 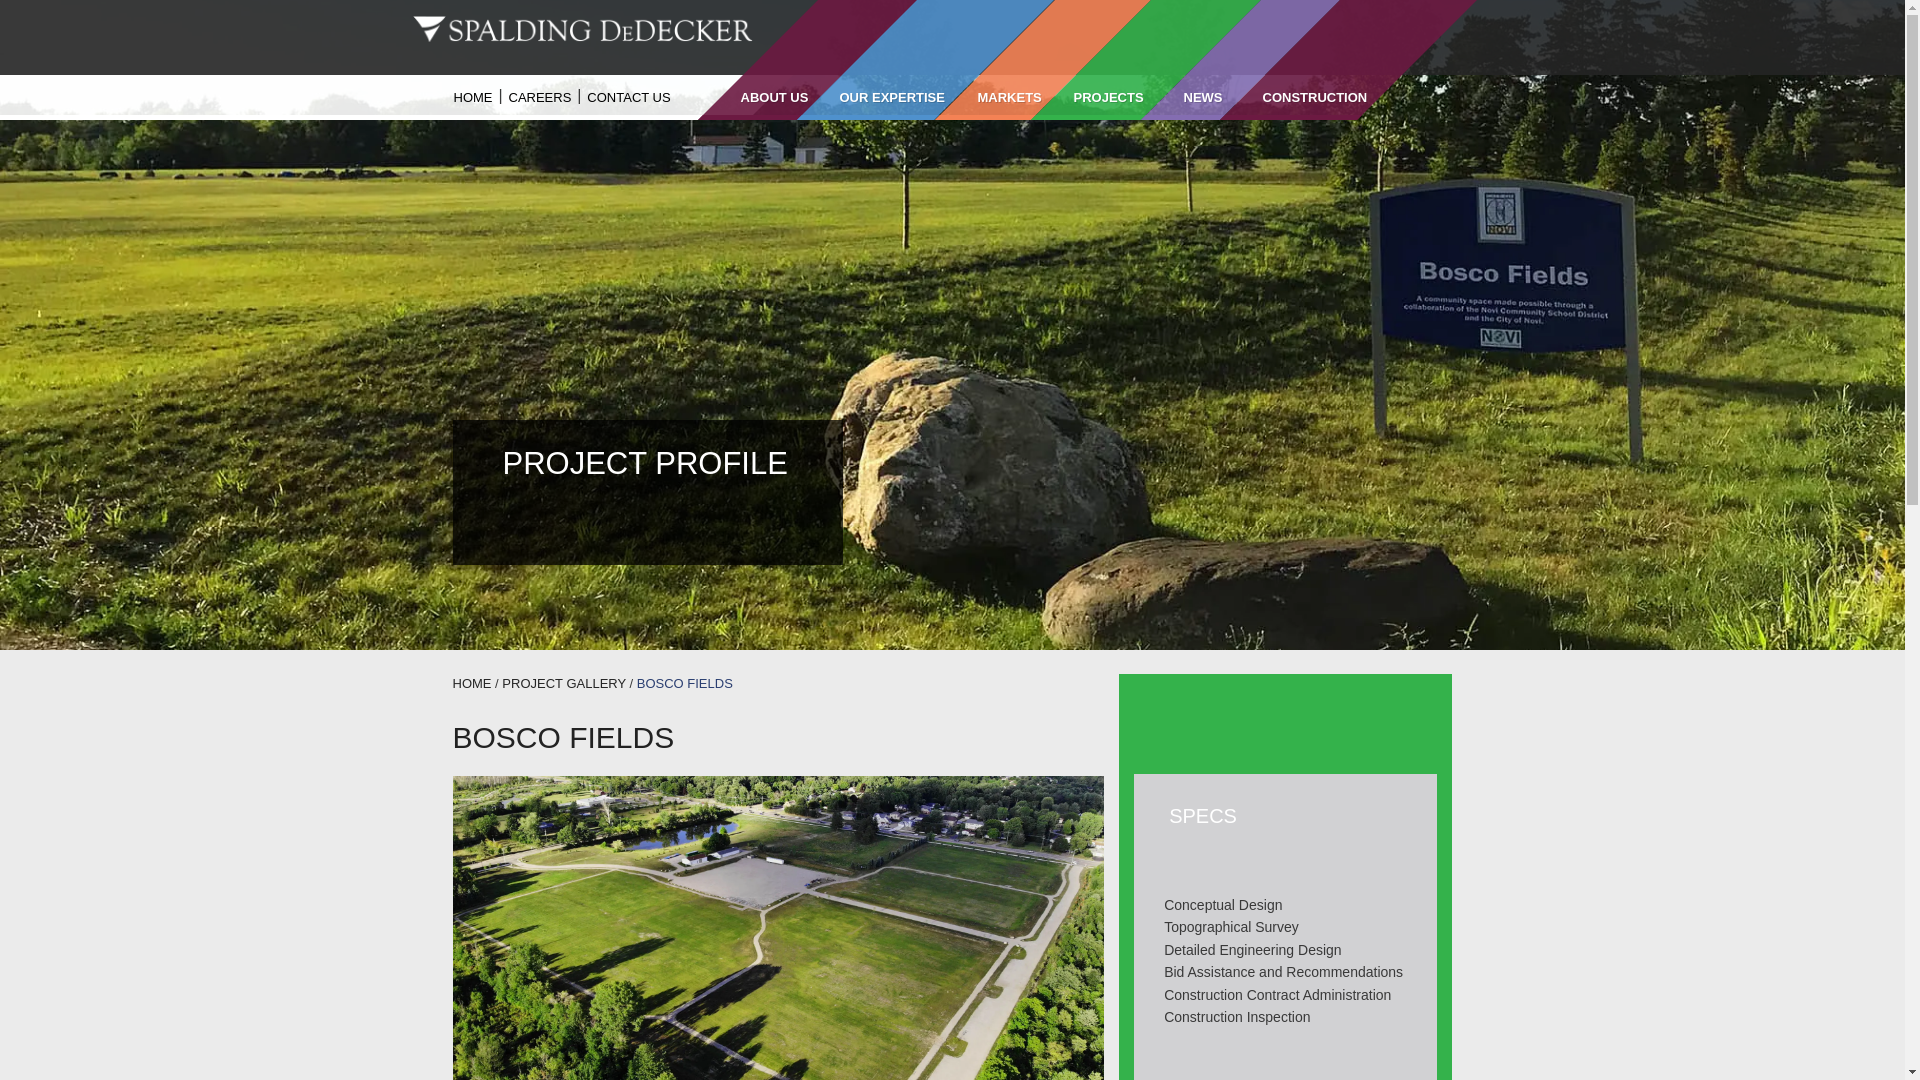 I want to click on CAREERS, so click(x=539, y=96).